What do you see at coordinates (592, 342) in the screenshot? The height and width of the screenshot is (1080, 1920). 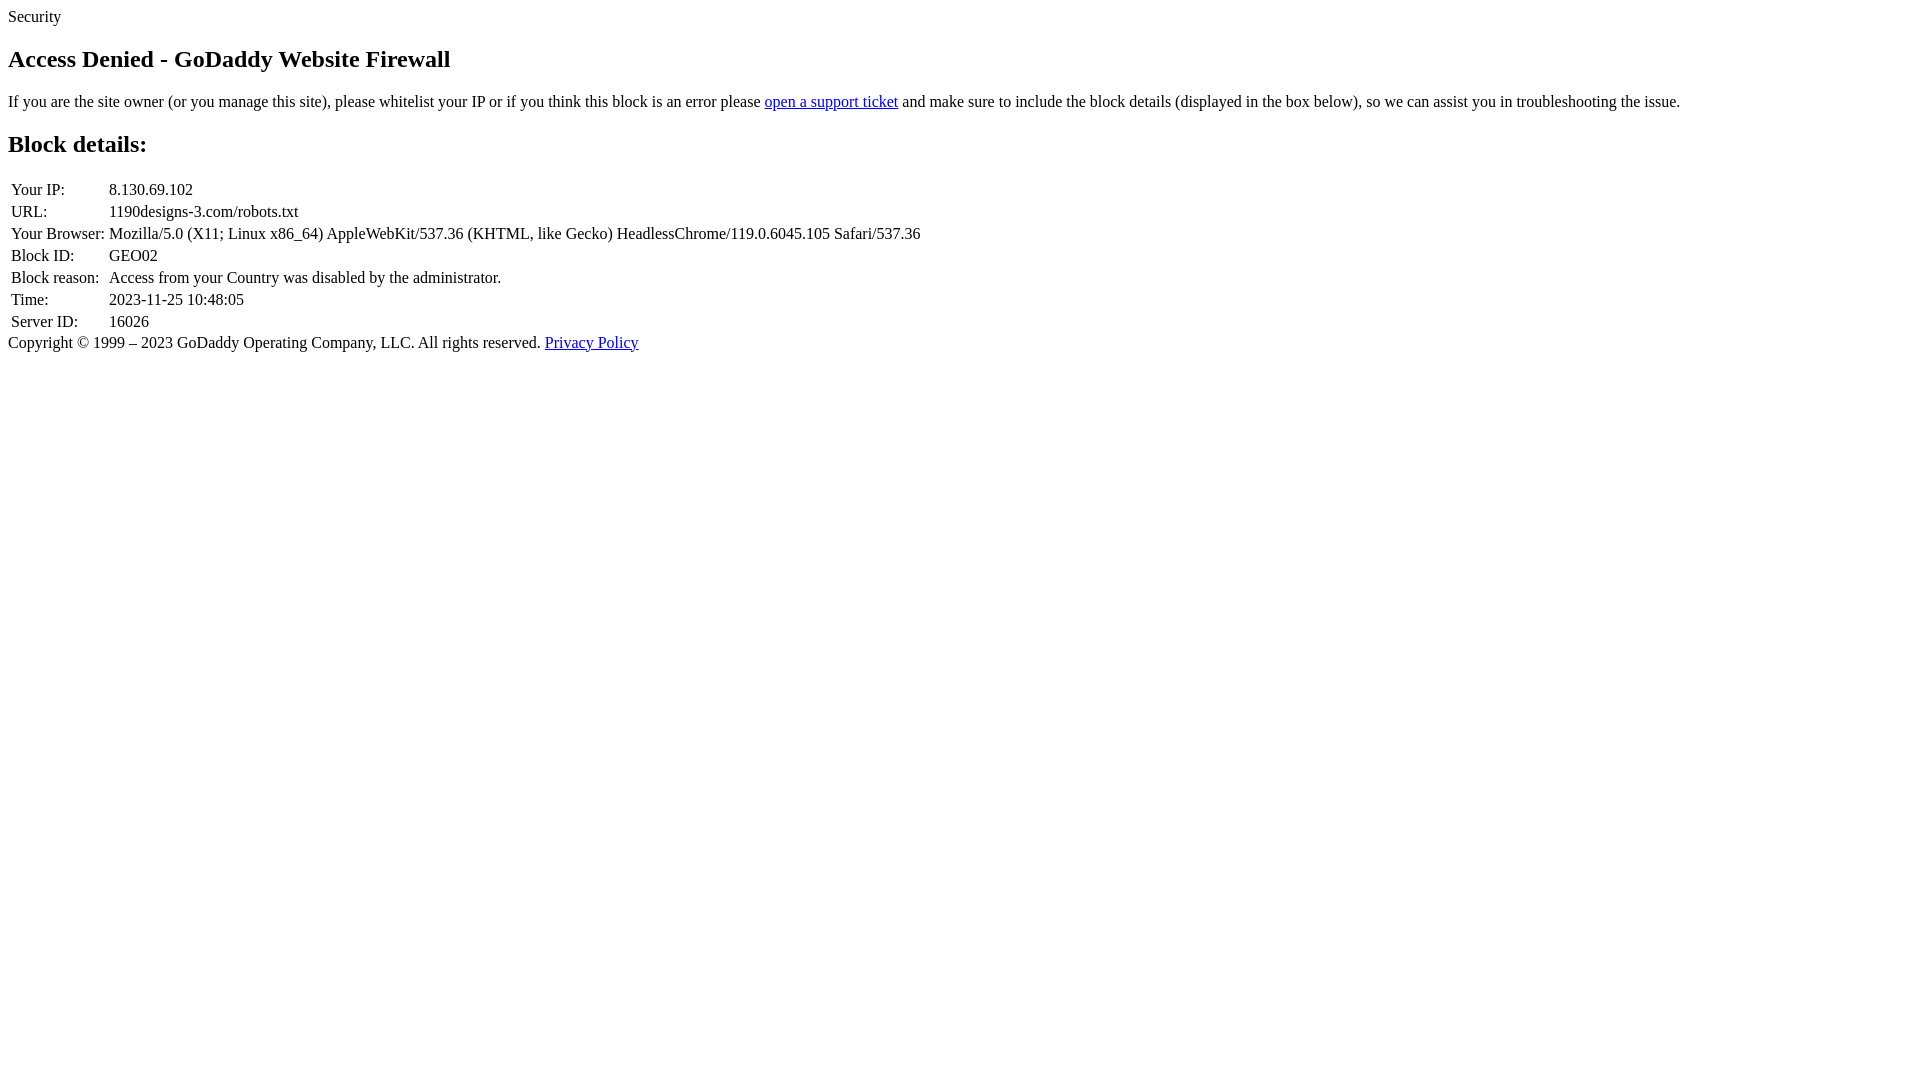 I see `Privacy Policy` at bounding box center [592, 342].